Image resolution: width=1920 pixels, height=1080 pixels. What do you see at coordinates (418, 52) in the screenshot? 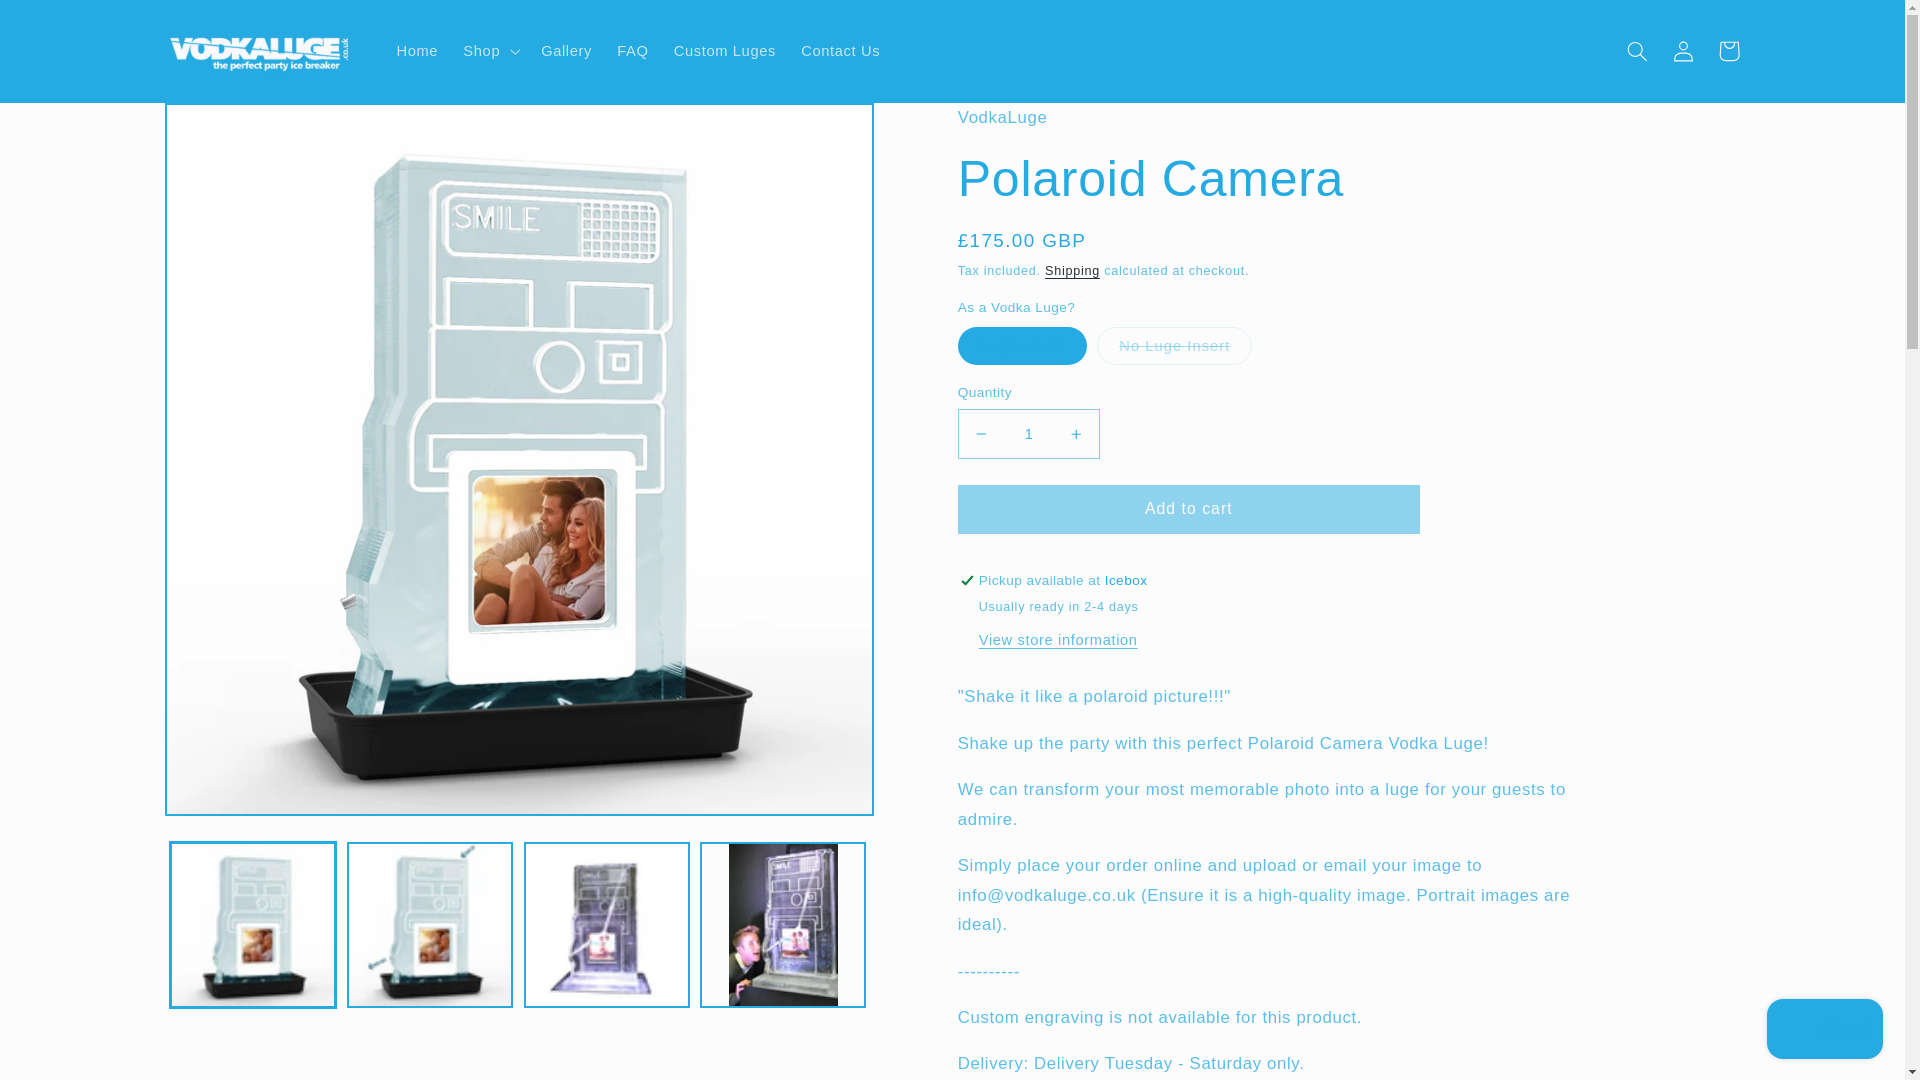
I see `Home` at bounding box center [418, 52].